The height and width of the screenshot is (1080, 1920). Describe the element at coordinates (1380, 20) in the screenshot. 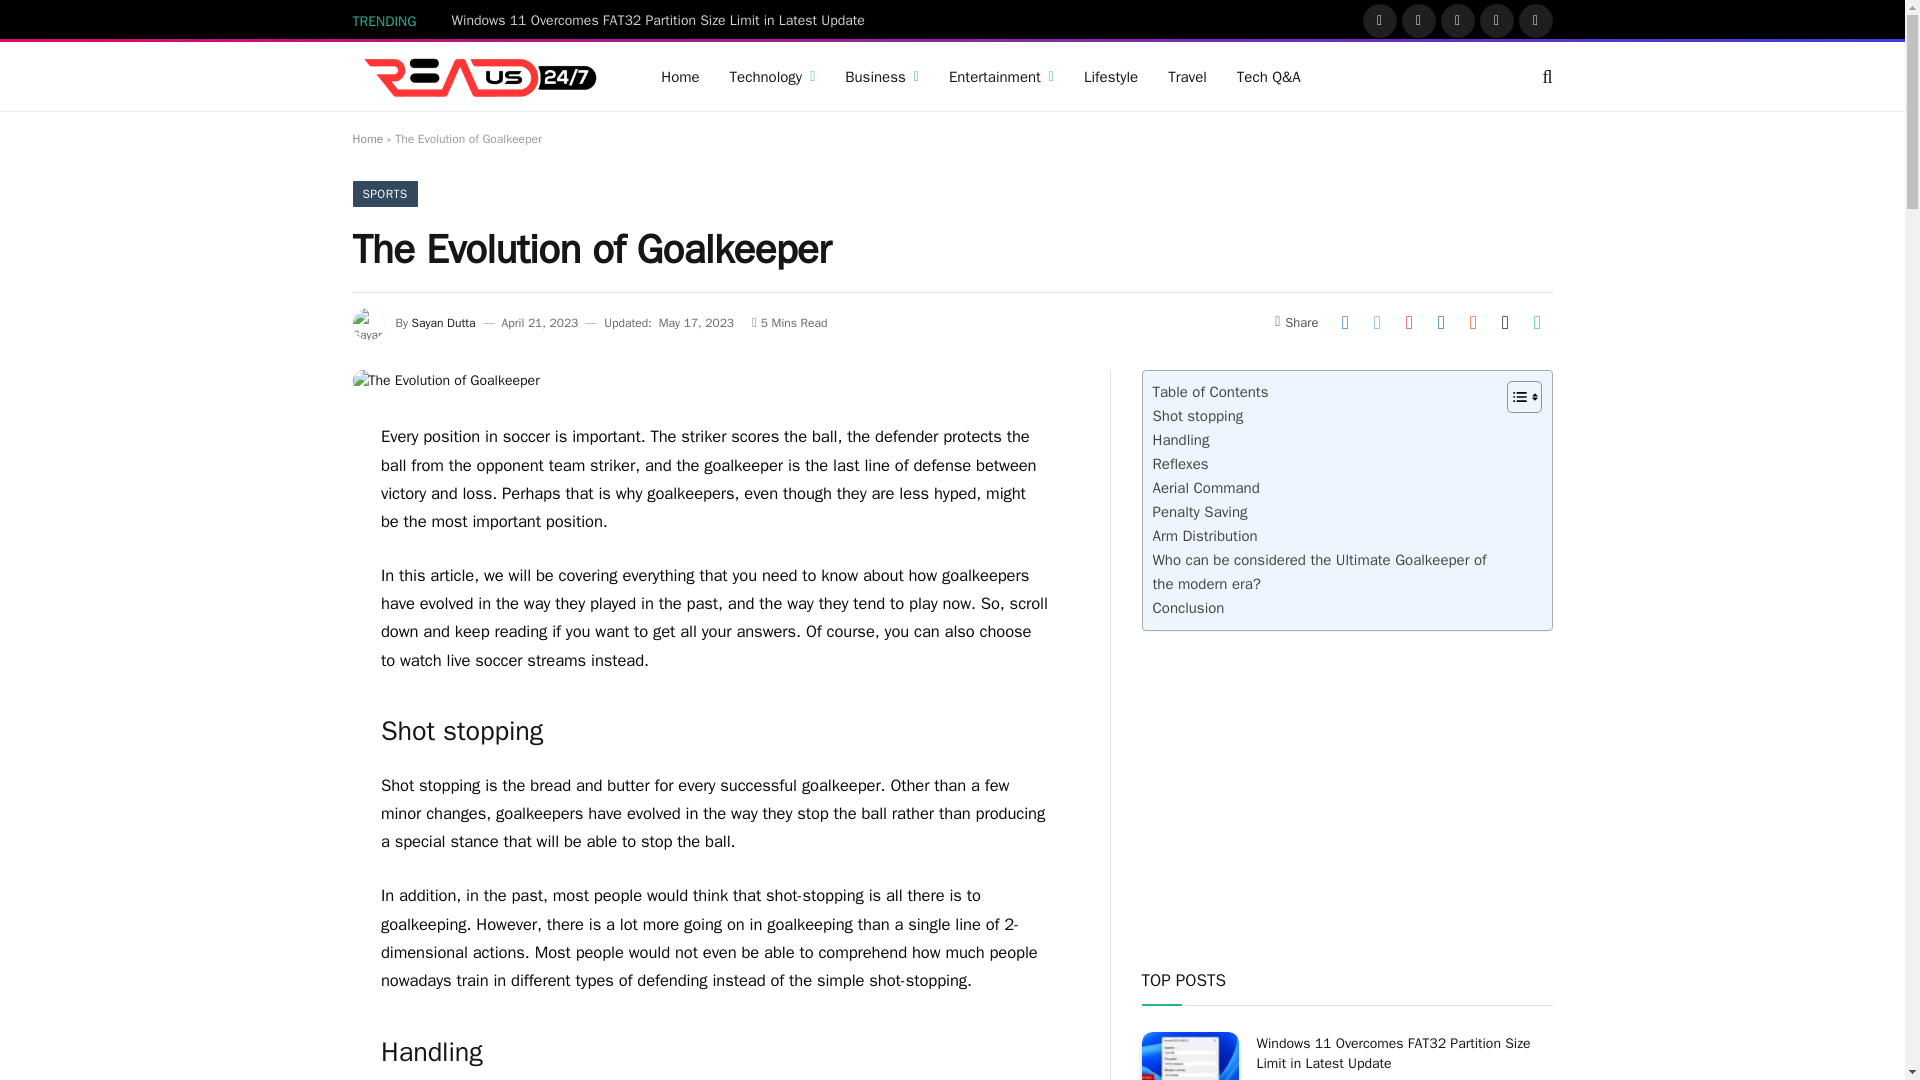

I see `Facebook` at that location.